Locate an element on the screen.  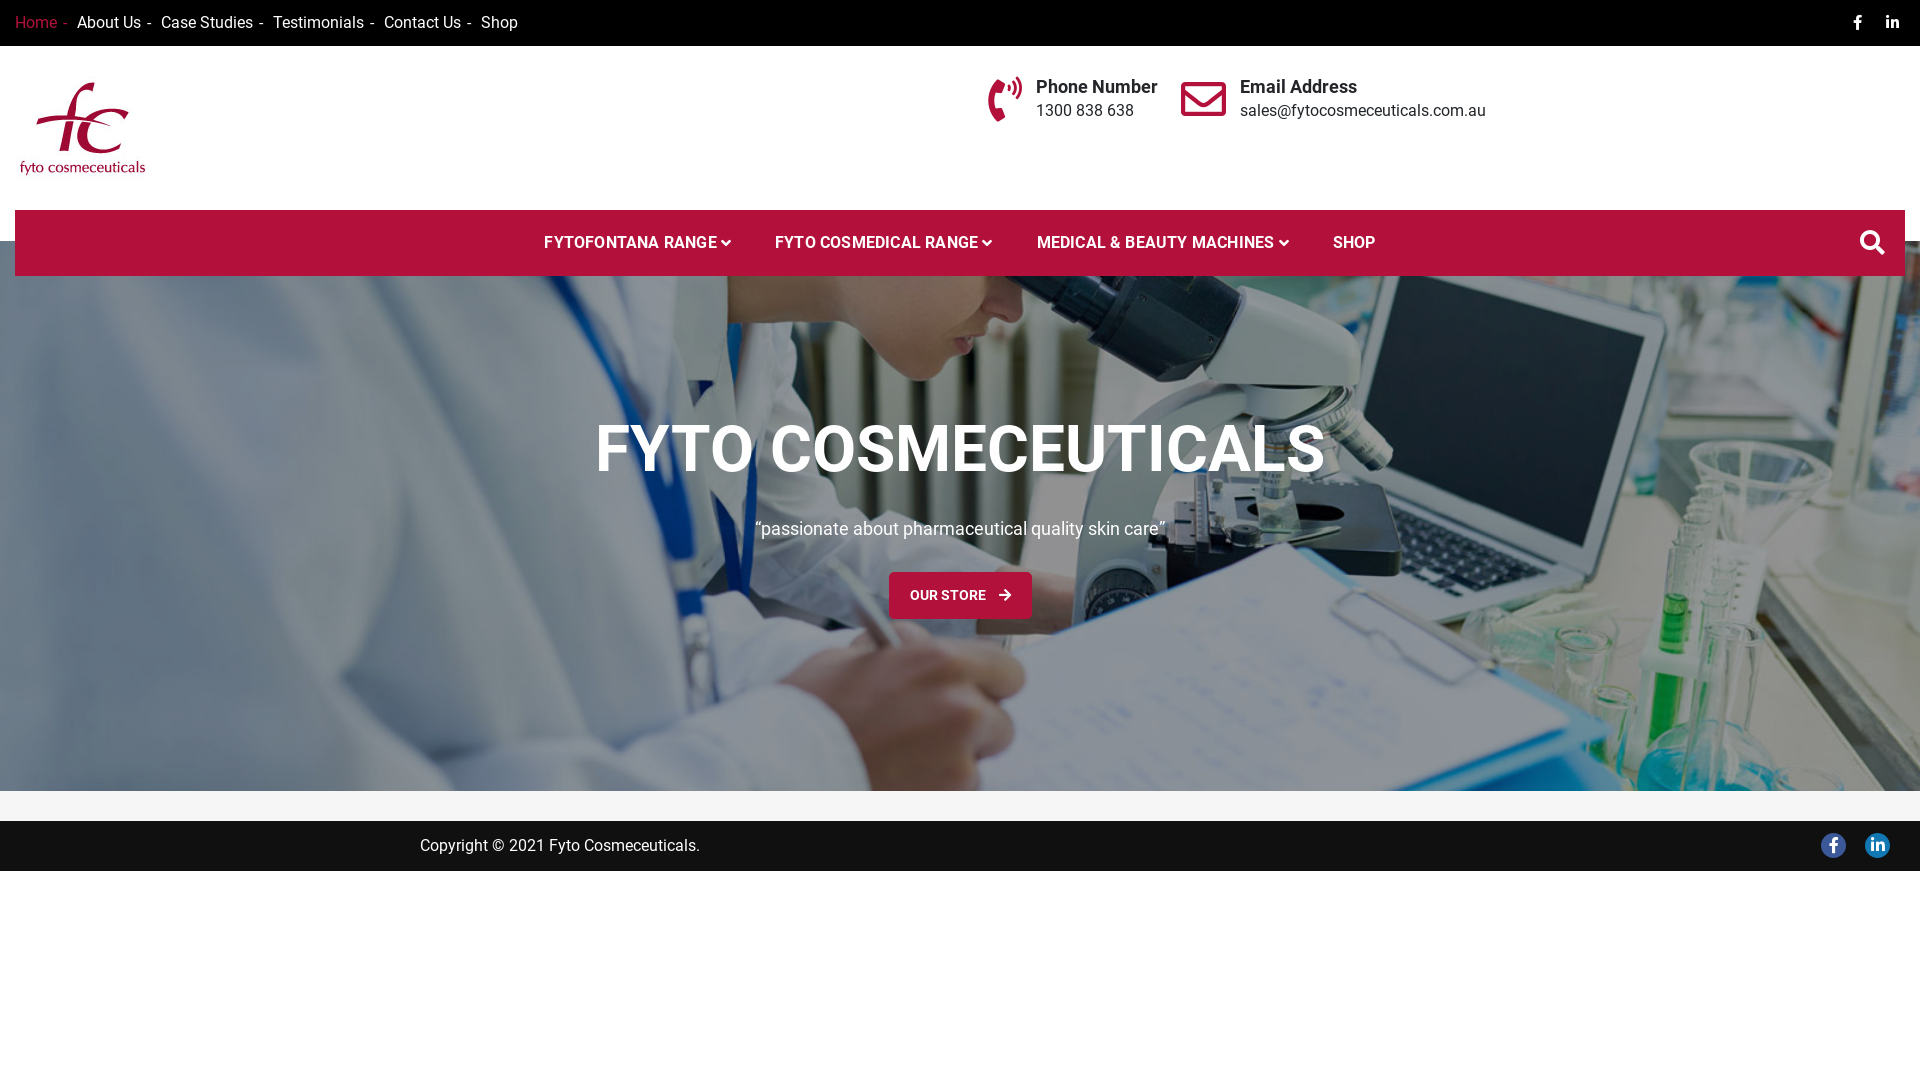
MEDICAL & BEAUTY MACHINES is located at coordinates (1162, 243).